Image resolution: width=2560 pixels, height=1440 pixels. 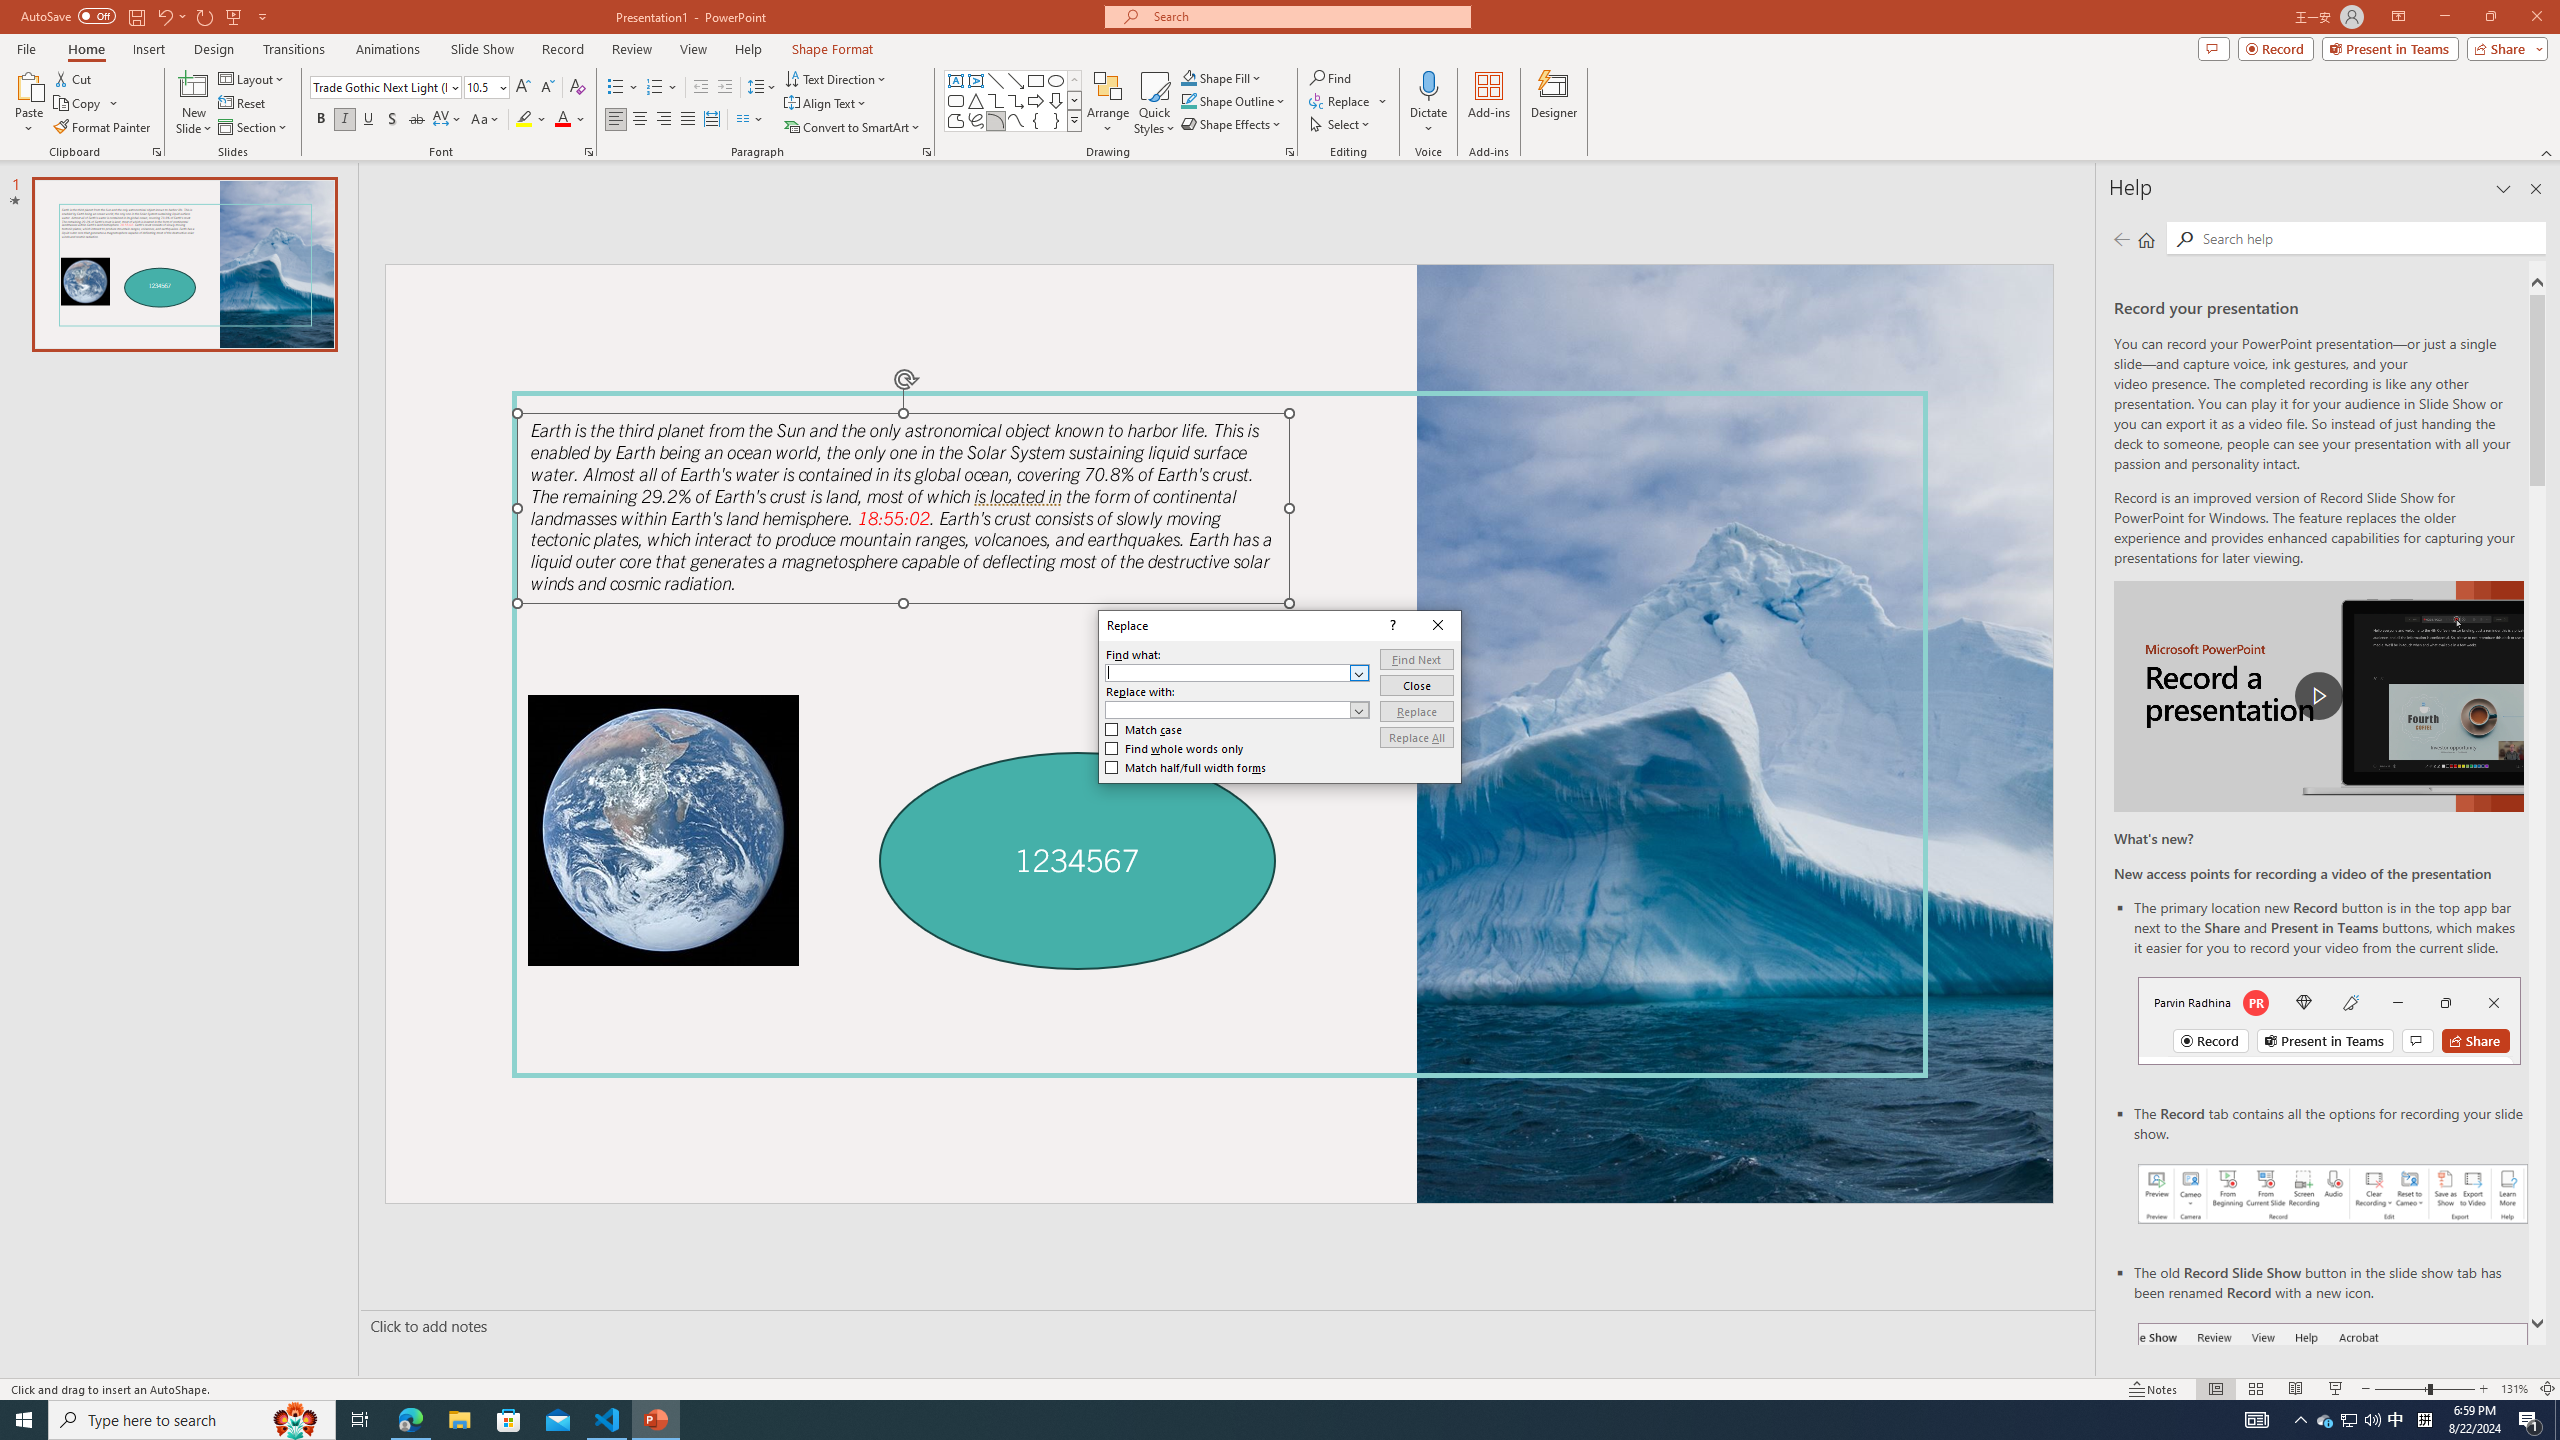 I want to click on Underline, so click(x=368, y=120).